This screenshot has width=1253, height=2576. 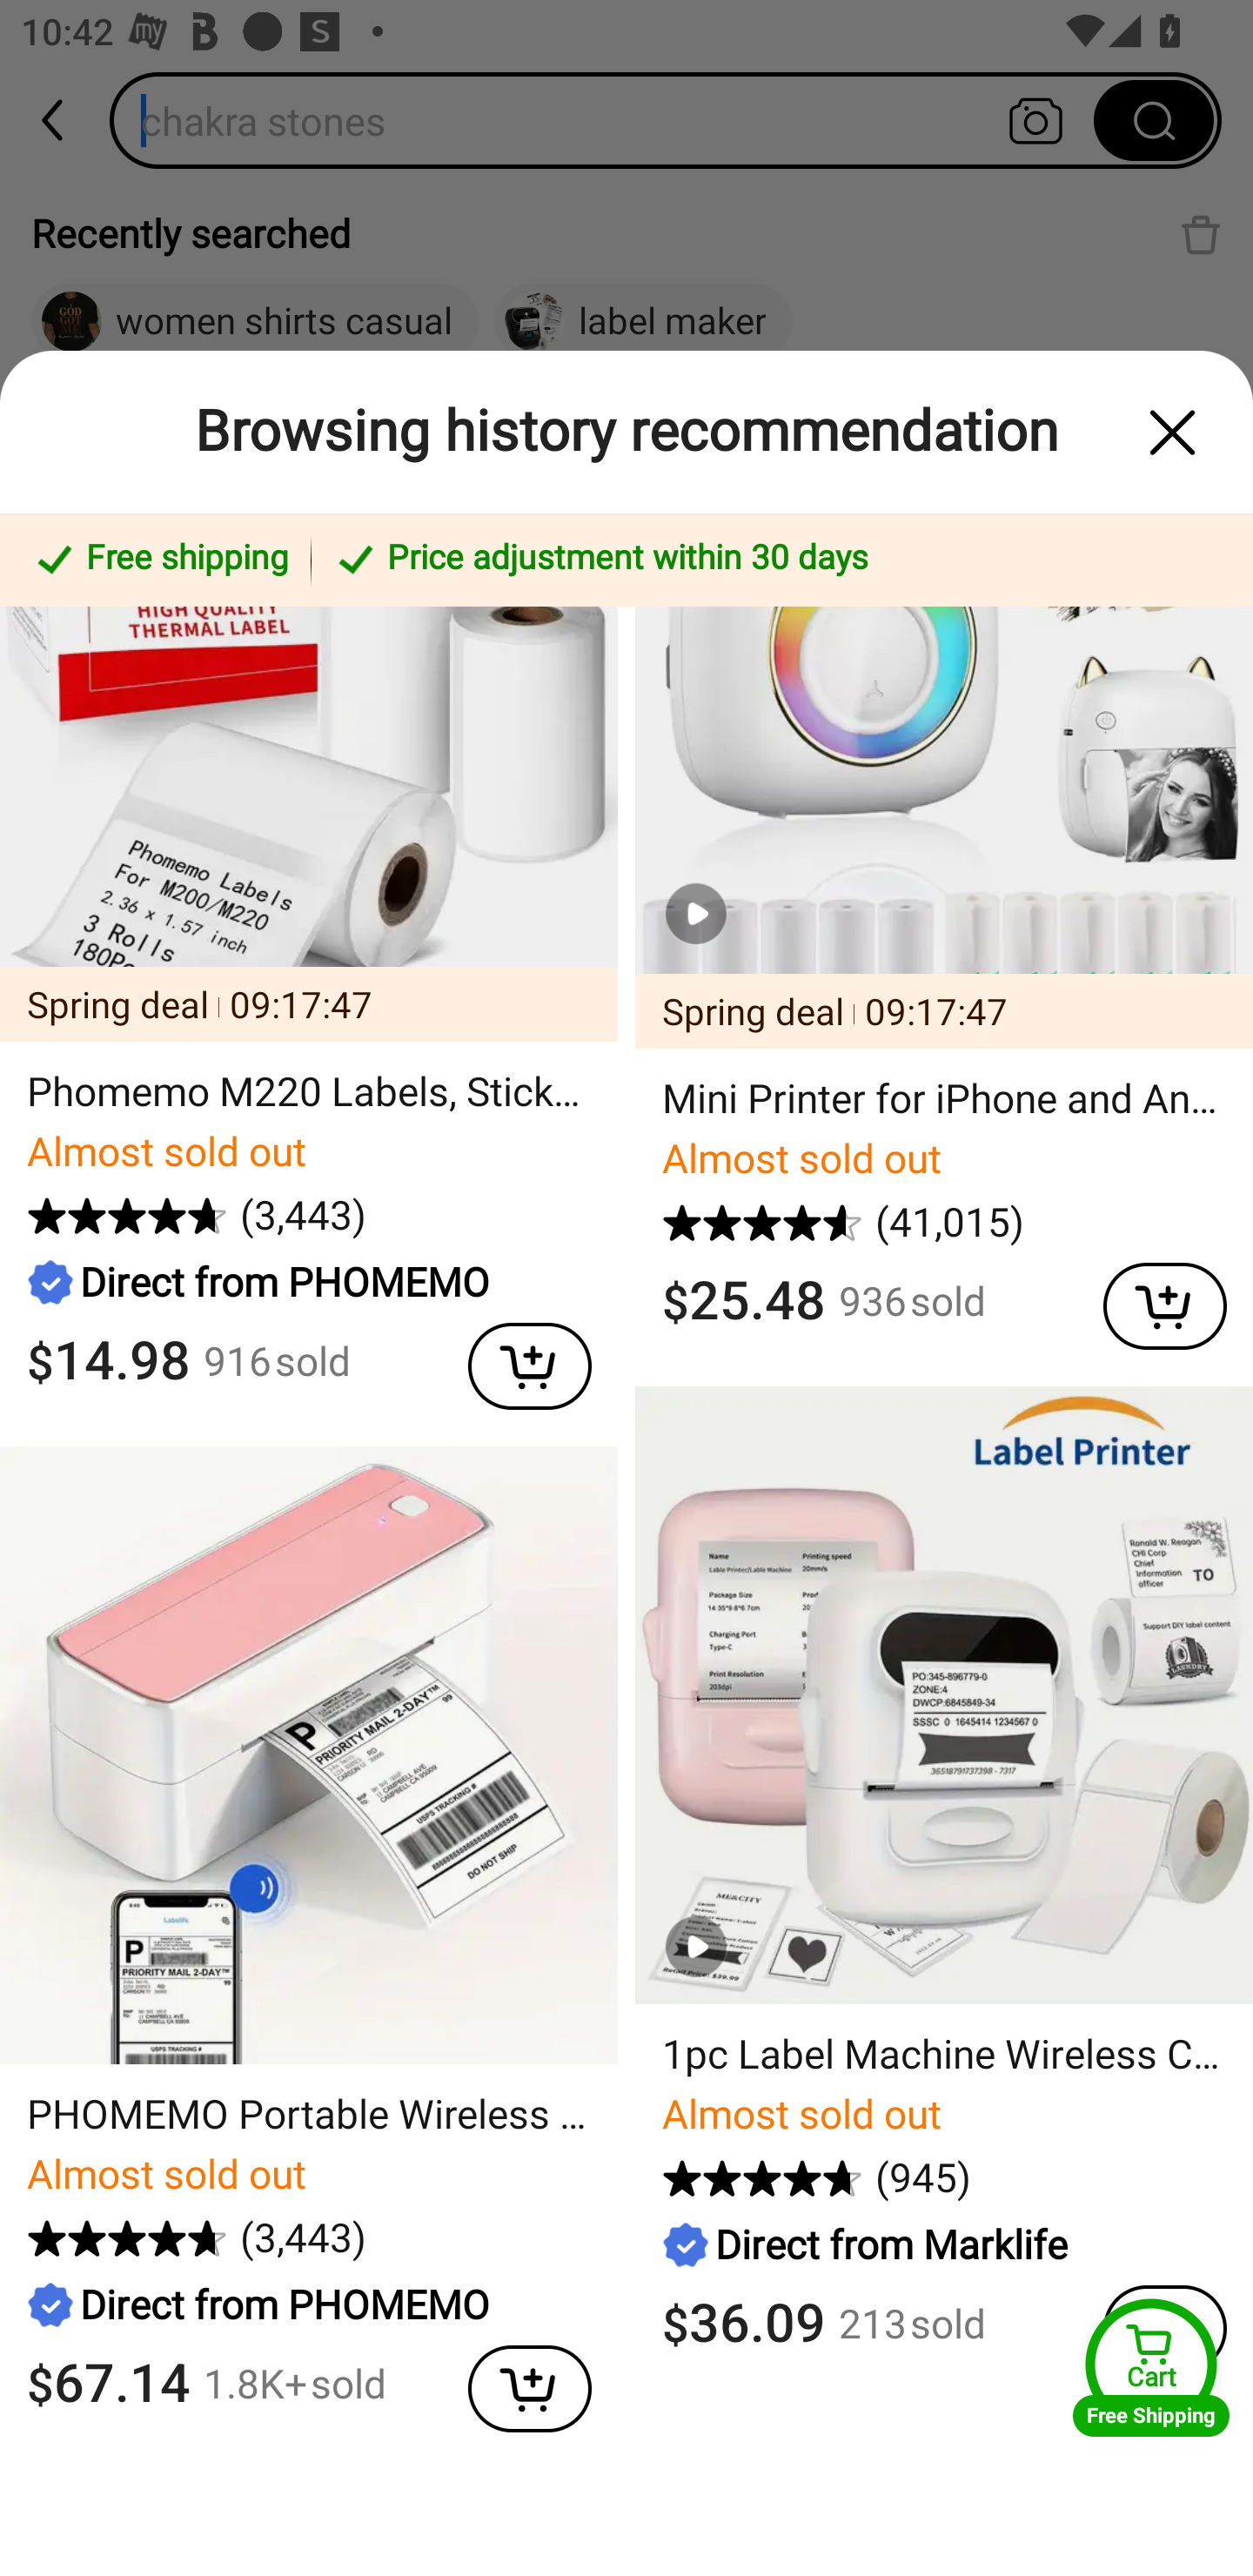 I want to click on , so click(x=515, y=1359).